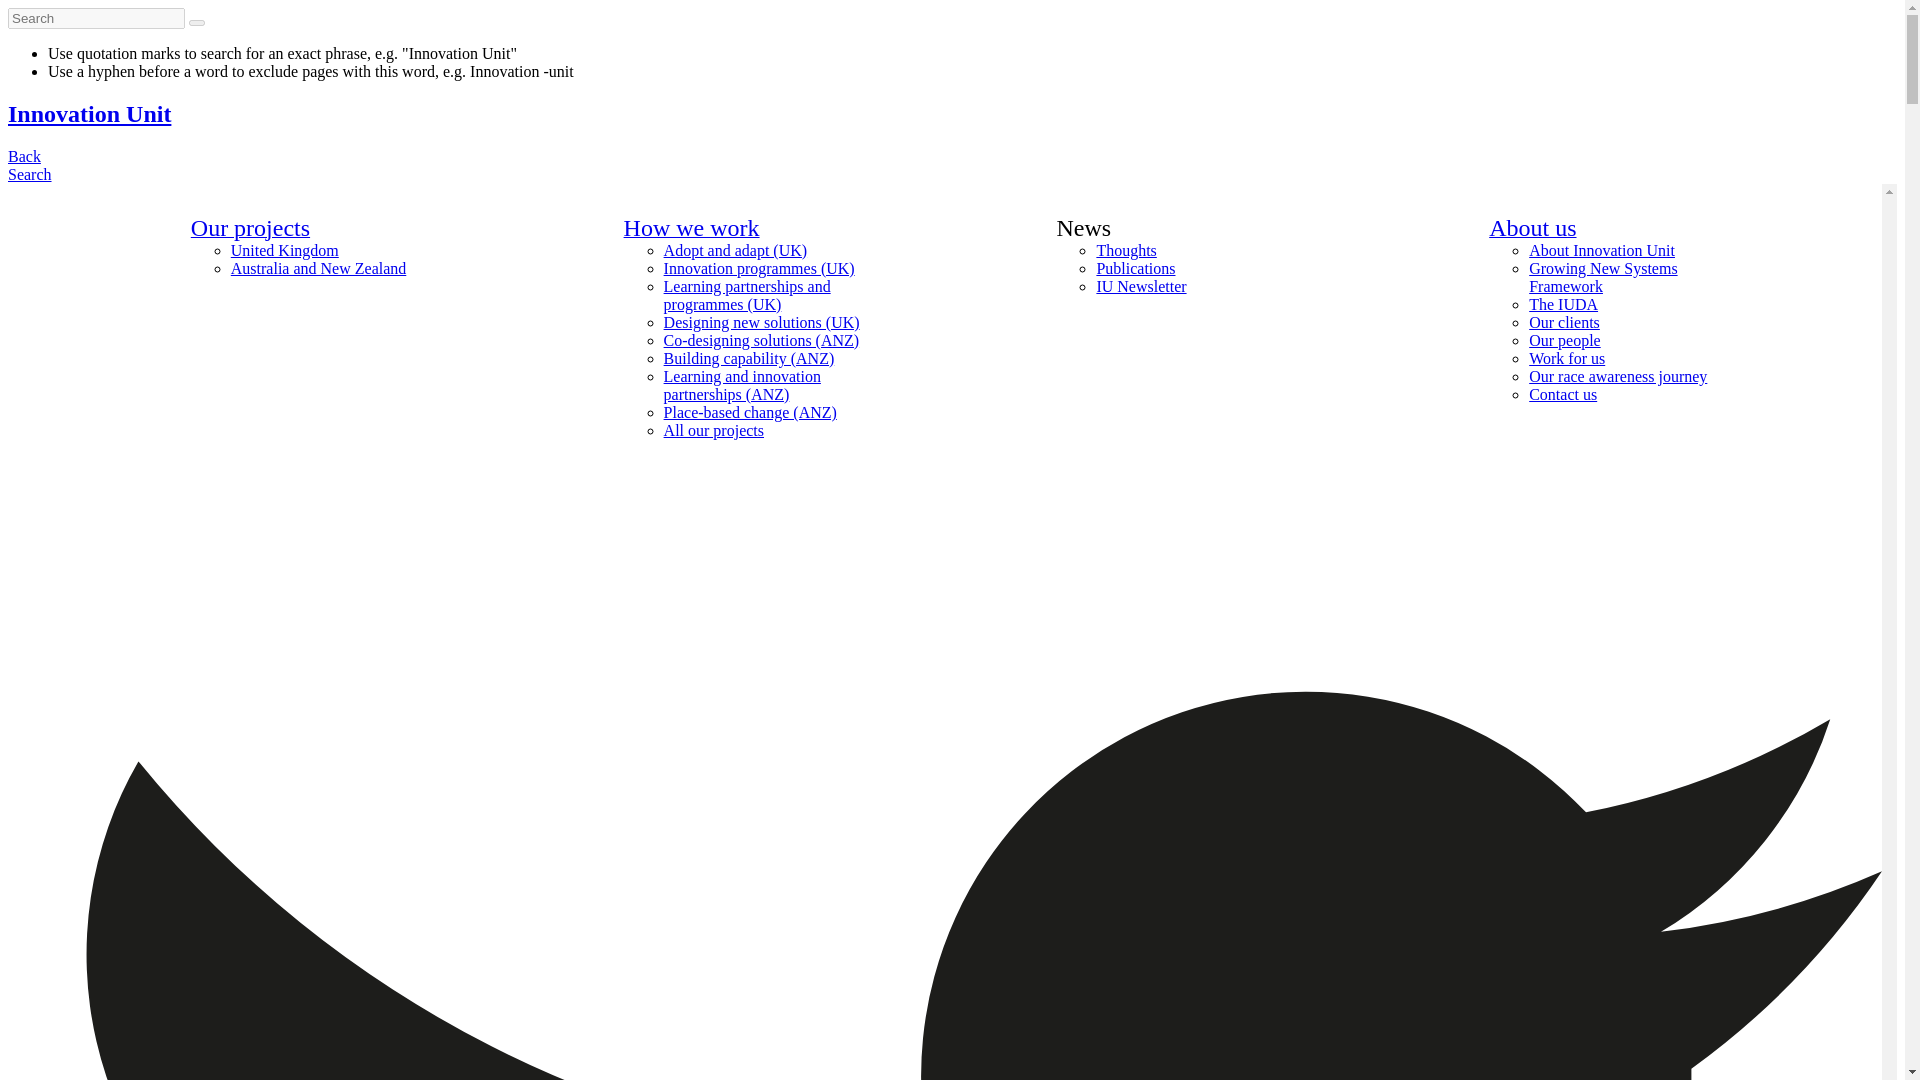 The height and width of the screenshot is (1080, 1920). I want to click on News, so click(1084, 230).